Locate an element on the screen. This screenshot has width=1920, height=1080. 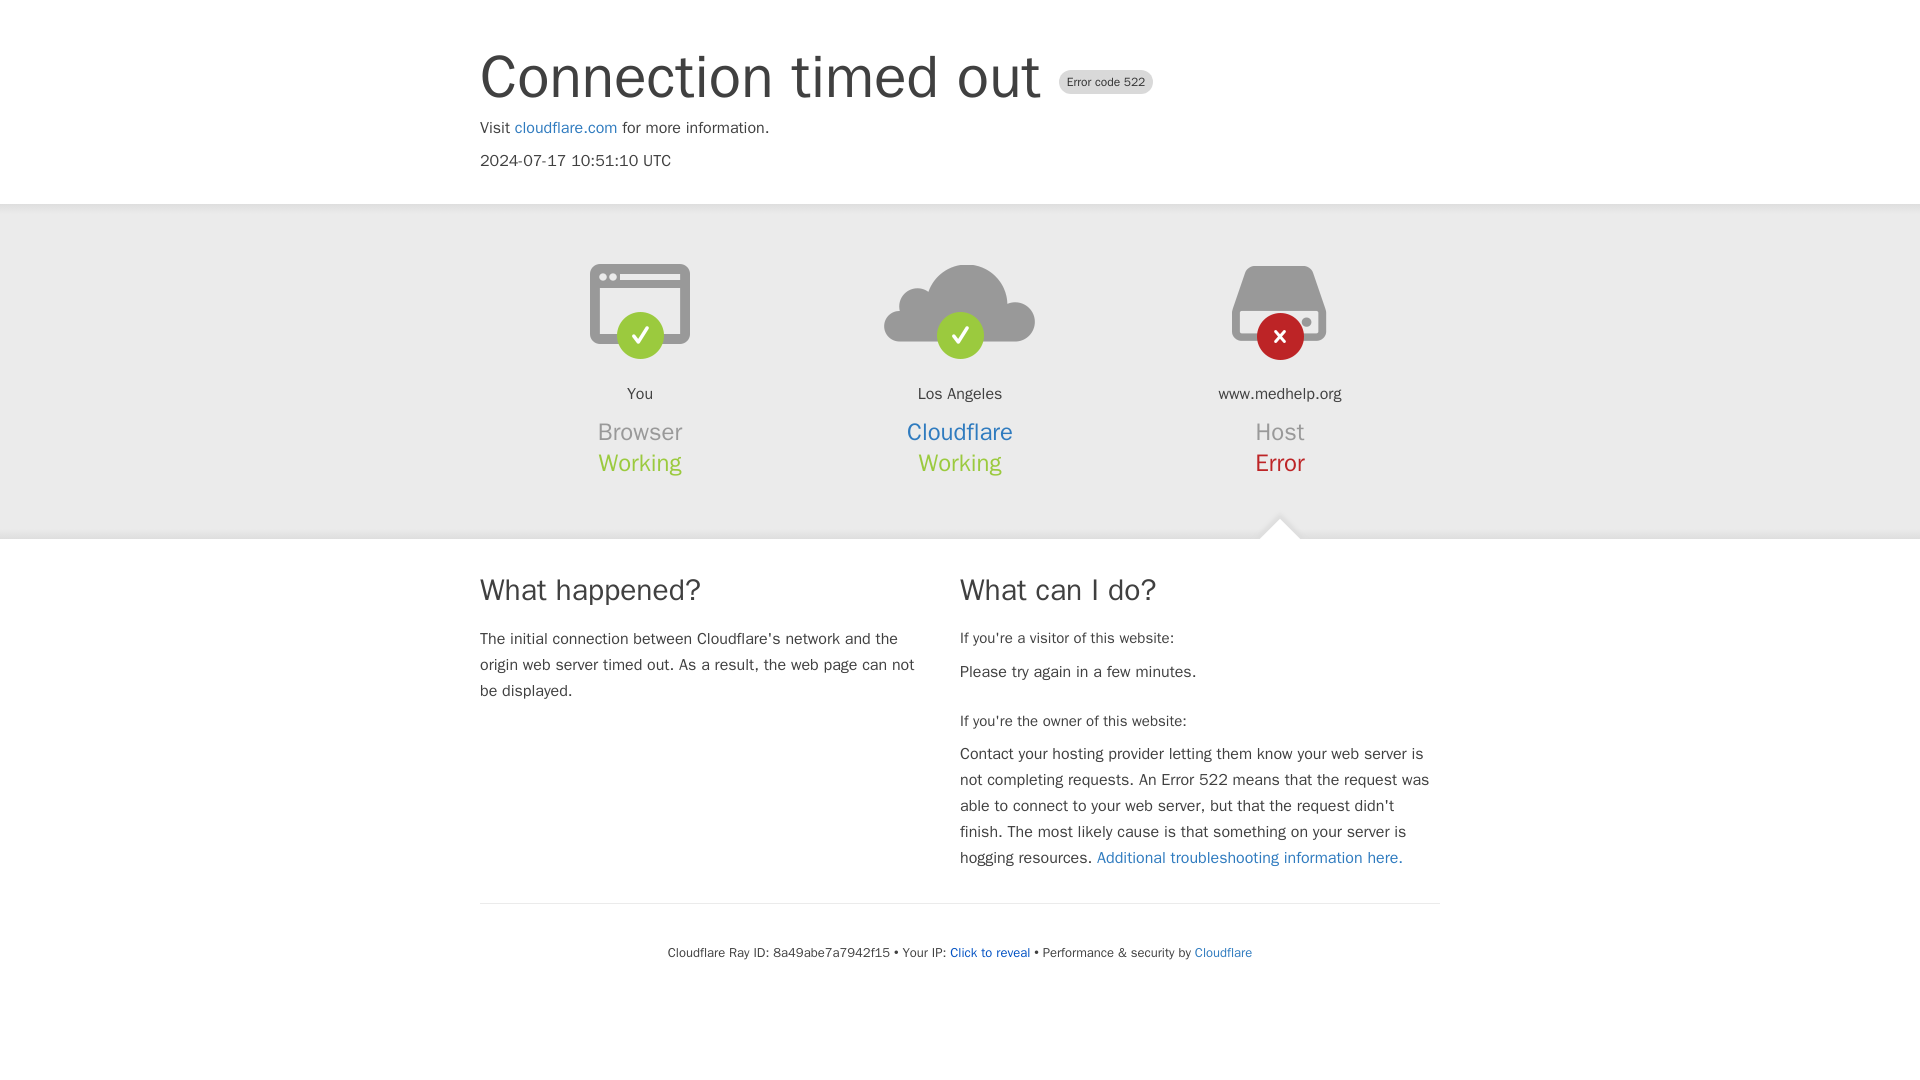
Cloudflare is located at coordinates (960, 432).